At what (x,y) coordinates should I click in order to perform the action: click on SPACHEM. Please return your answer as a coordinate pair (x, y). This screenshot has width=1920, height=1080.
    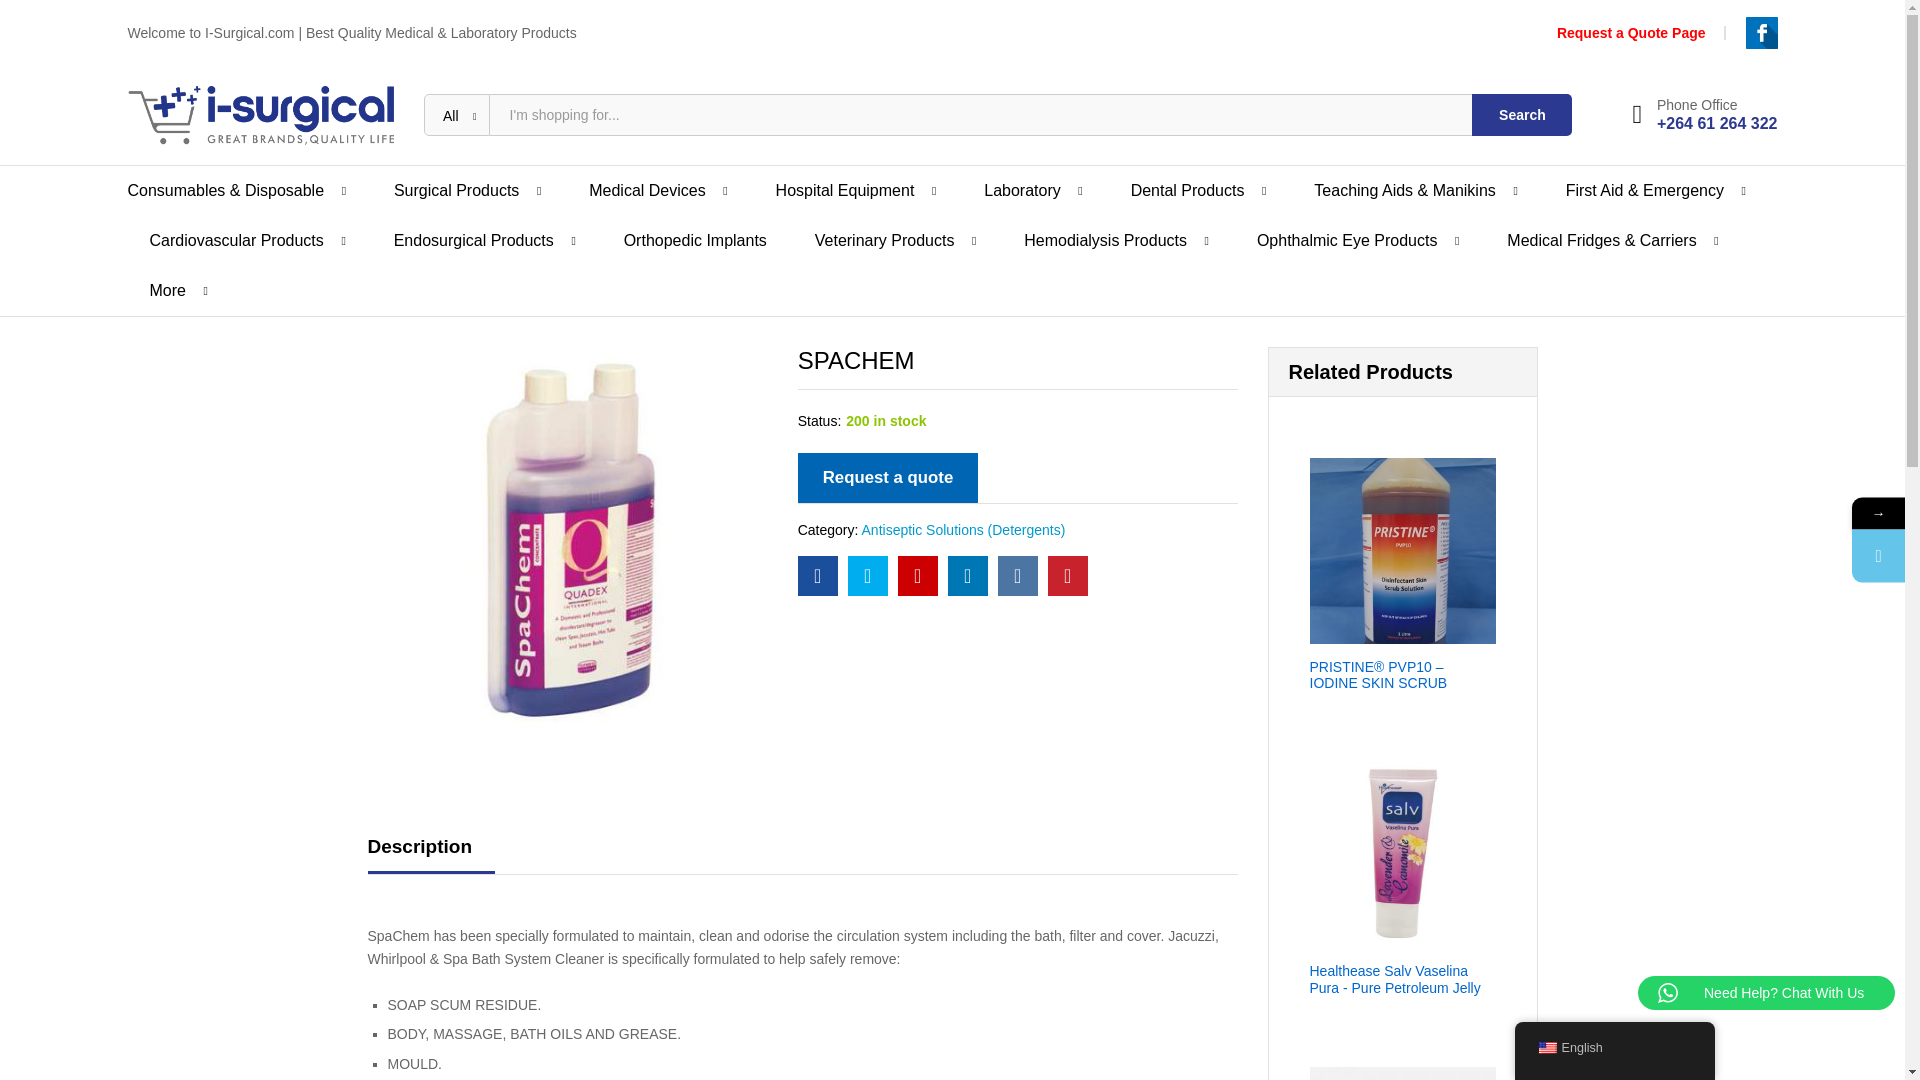
    Looking at the image, I should click on (918, 576).